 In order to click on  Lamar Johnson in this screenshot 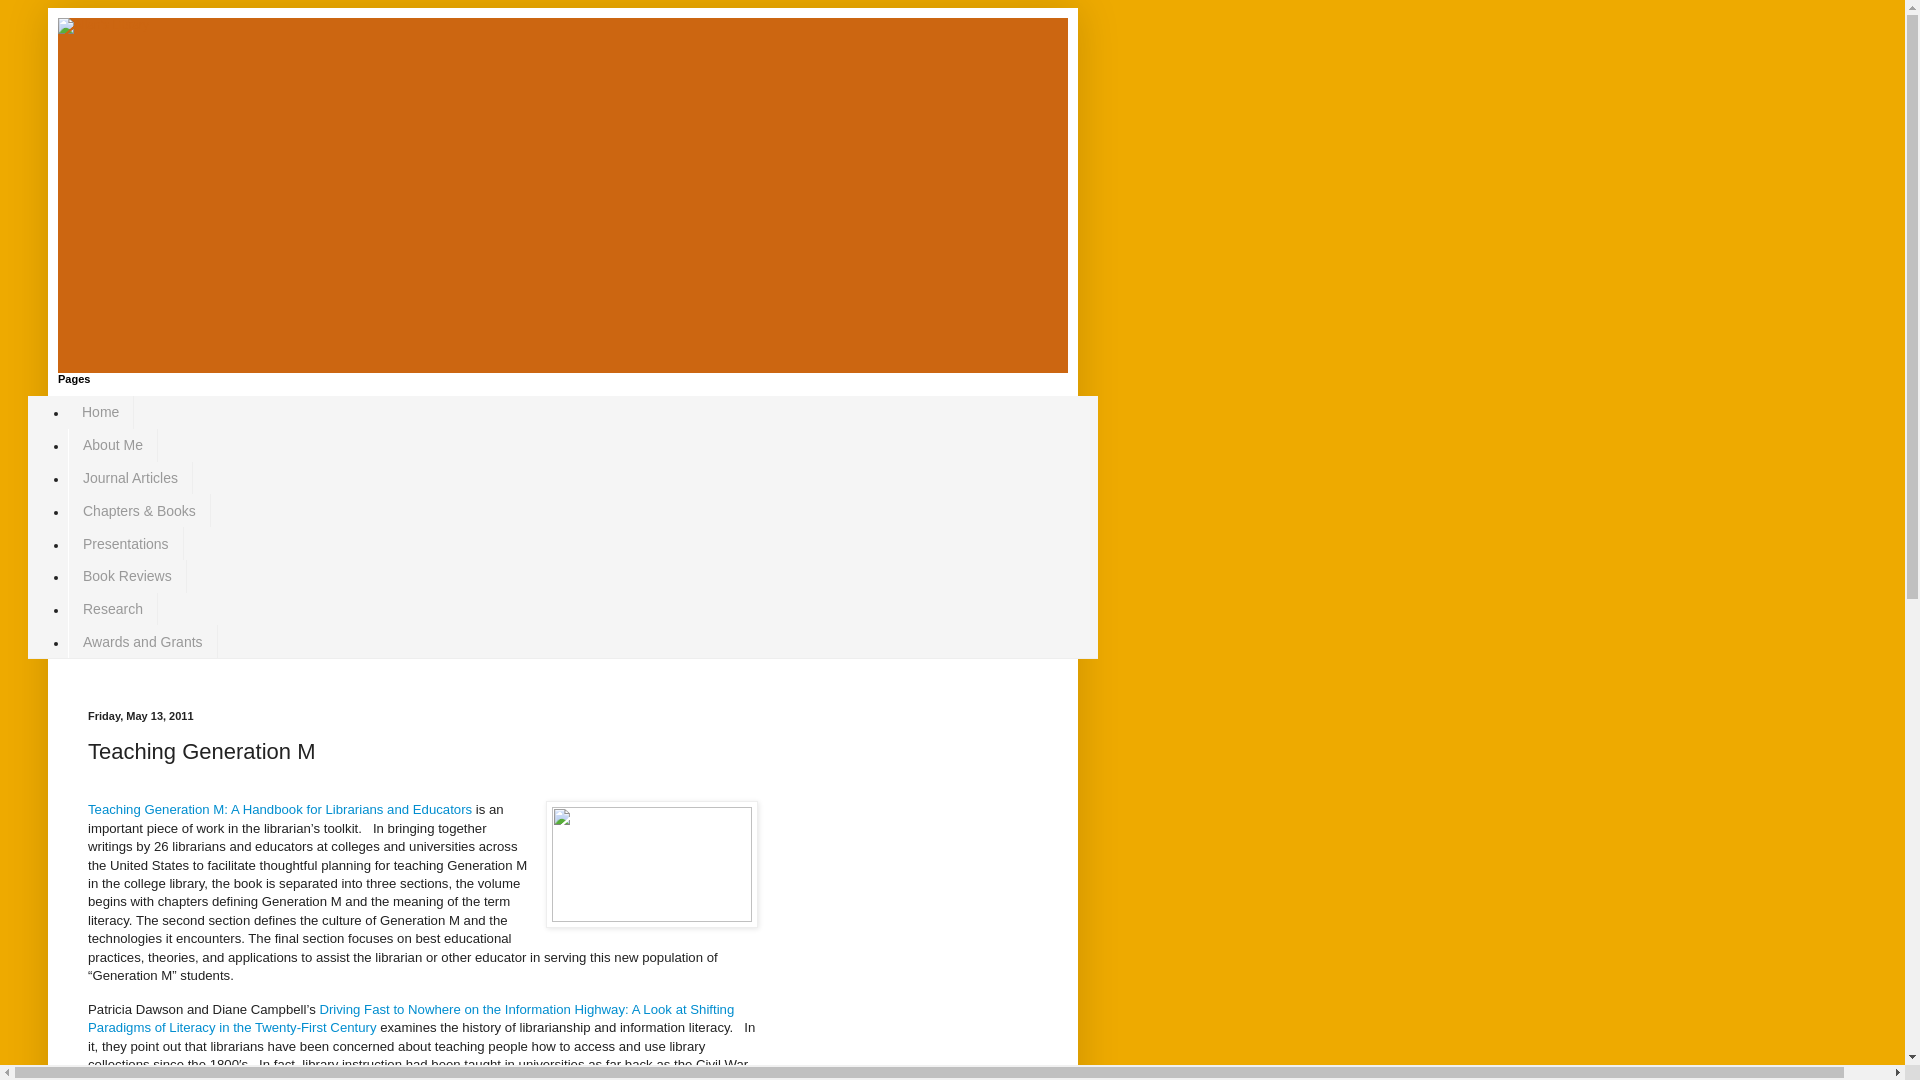, I will do `click(243, 1078)`.